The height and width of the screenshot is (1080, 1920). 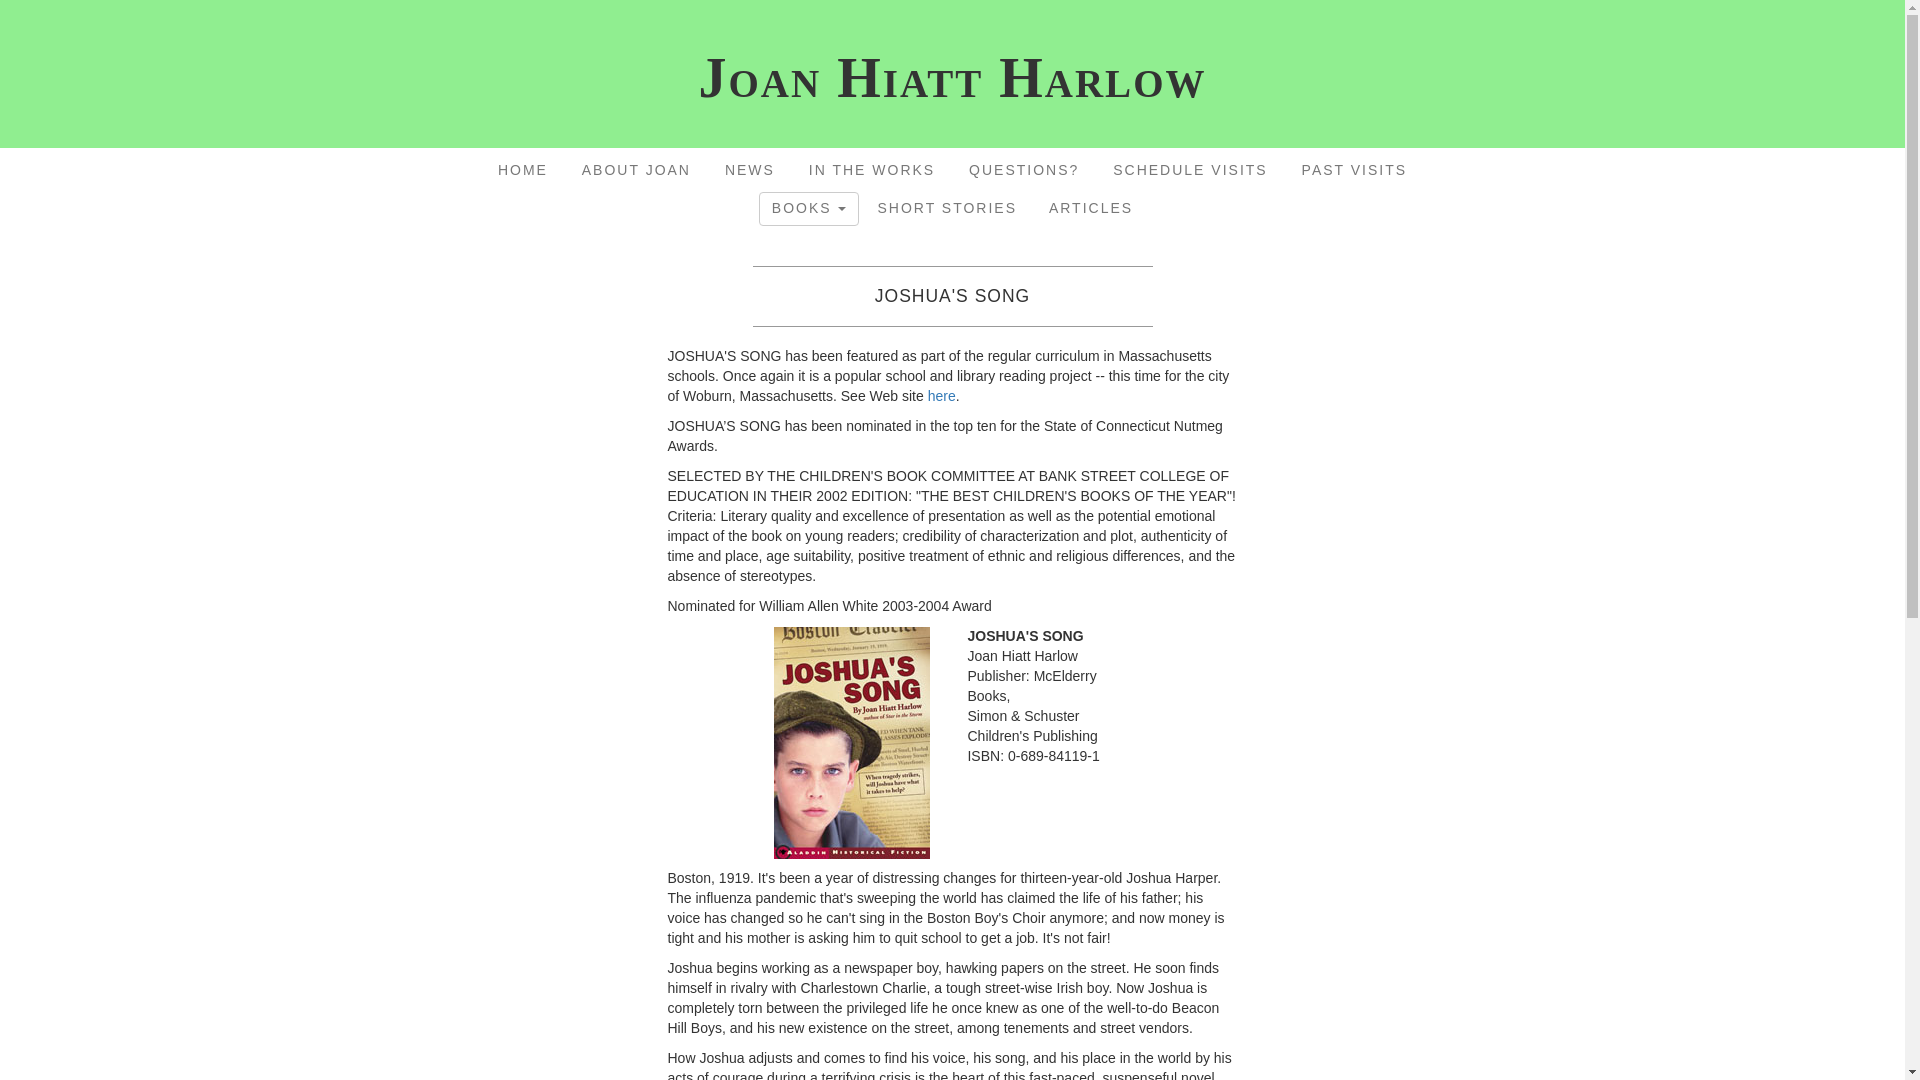 What do you see at coordinates (1023, 170) in the screenshot?
I see `QUESTIONS?` at bounding box center [1023, 170].